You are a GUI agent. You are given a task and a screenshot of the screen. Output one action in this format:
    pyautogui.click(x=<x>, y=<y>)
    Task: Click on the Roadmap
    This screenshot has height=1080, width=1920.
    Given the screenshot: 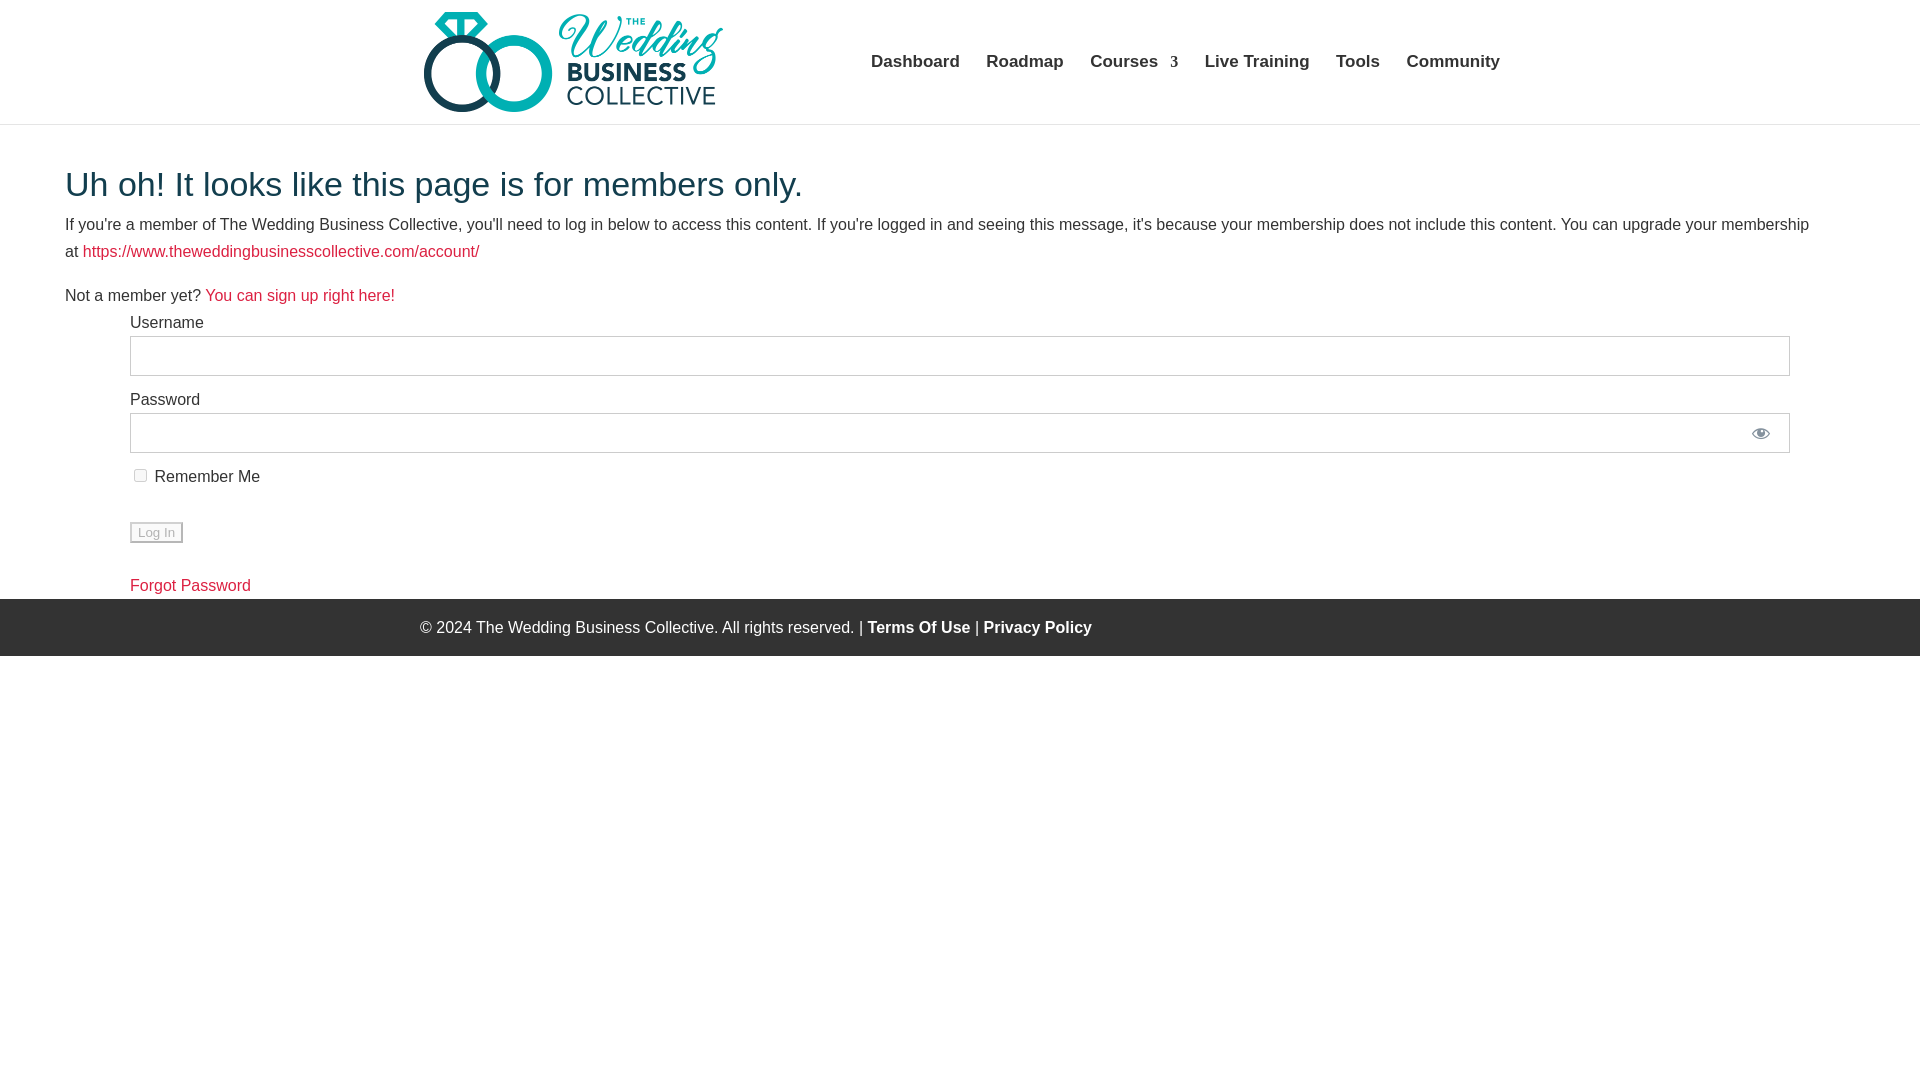 What is the action you would take?
    pyautogui.click(x=1024, y=90)
    